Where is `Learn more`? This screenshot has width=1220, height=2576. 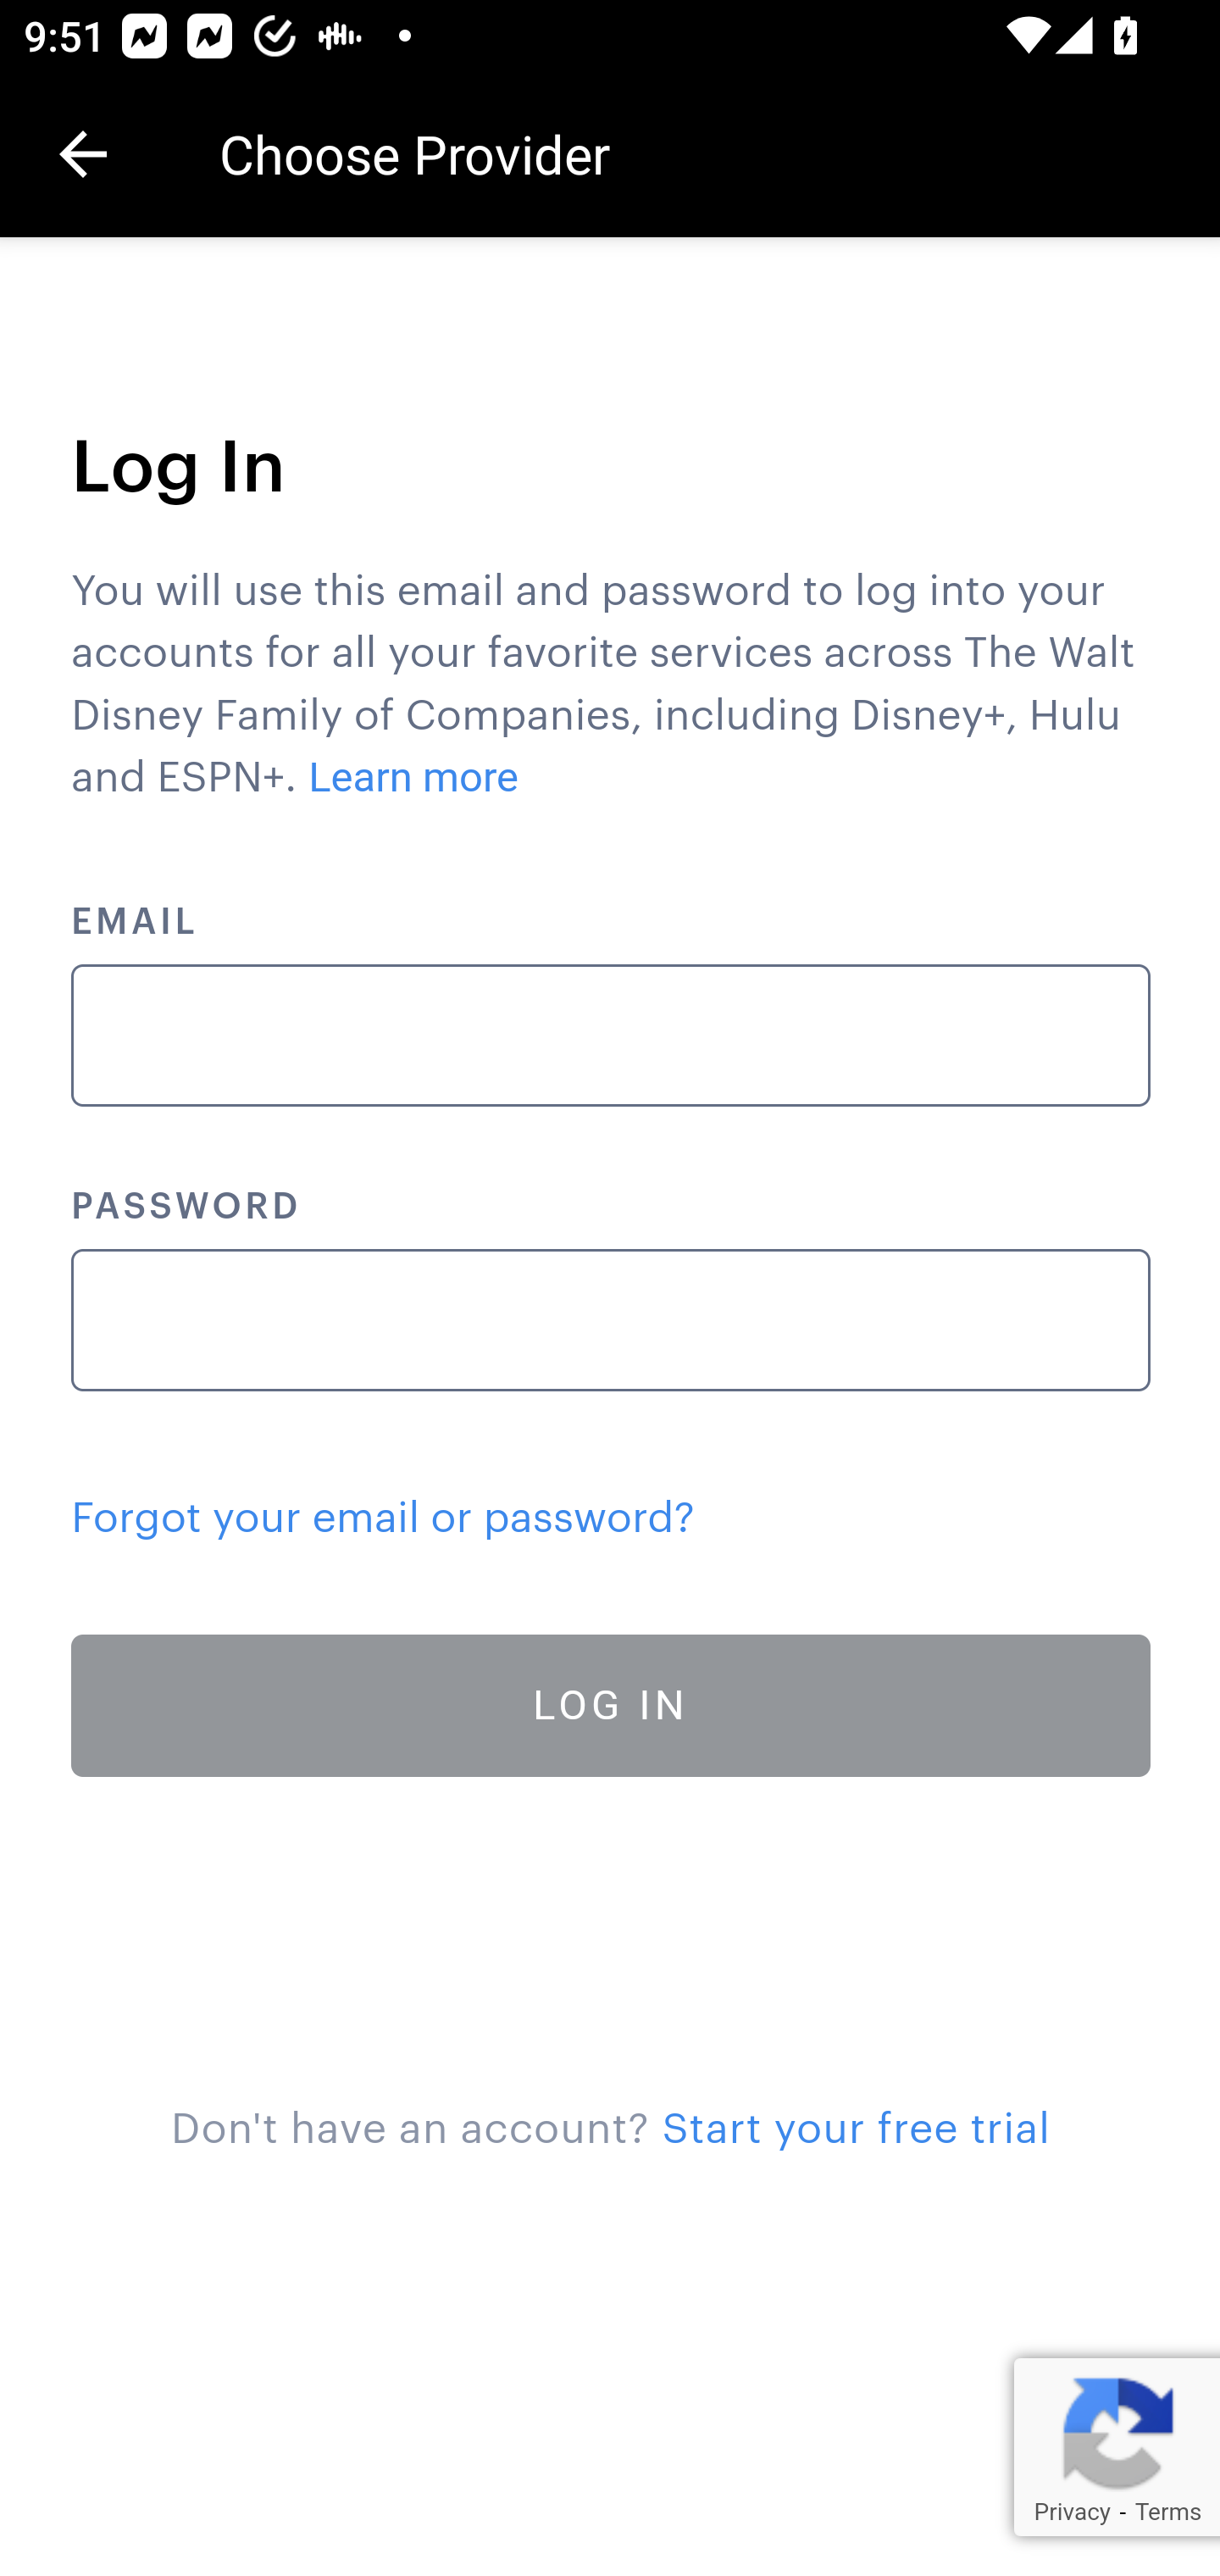
Learn more is located at coordinates (415, 778).